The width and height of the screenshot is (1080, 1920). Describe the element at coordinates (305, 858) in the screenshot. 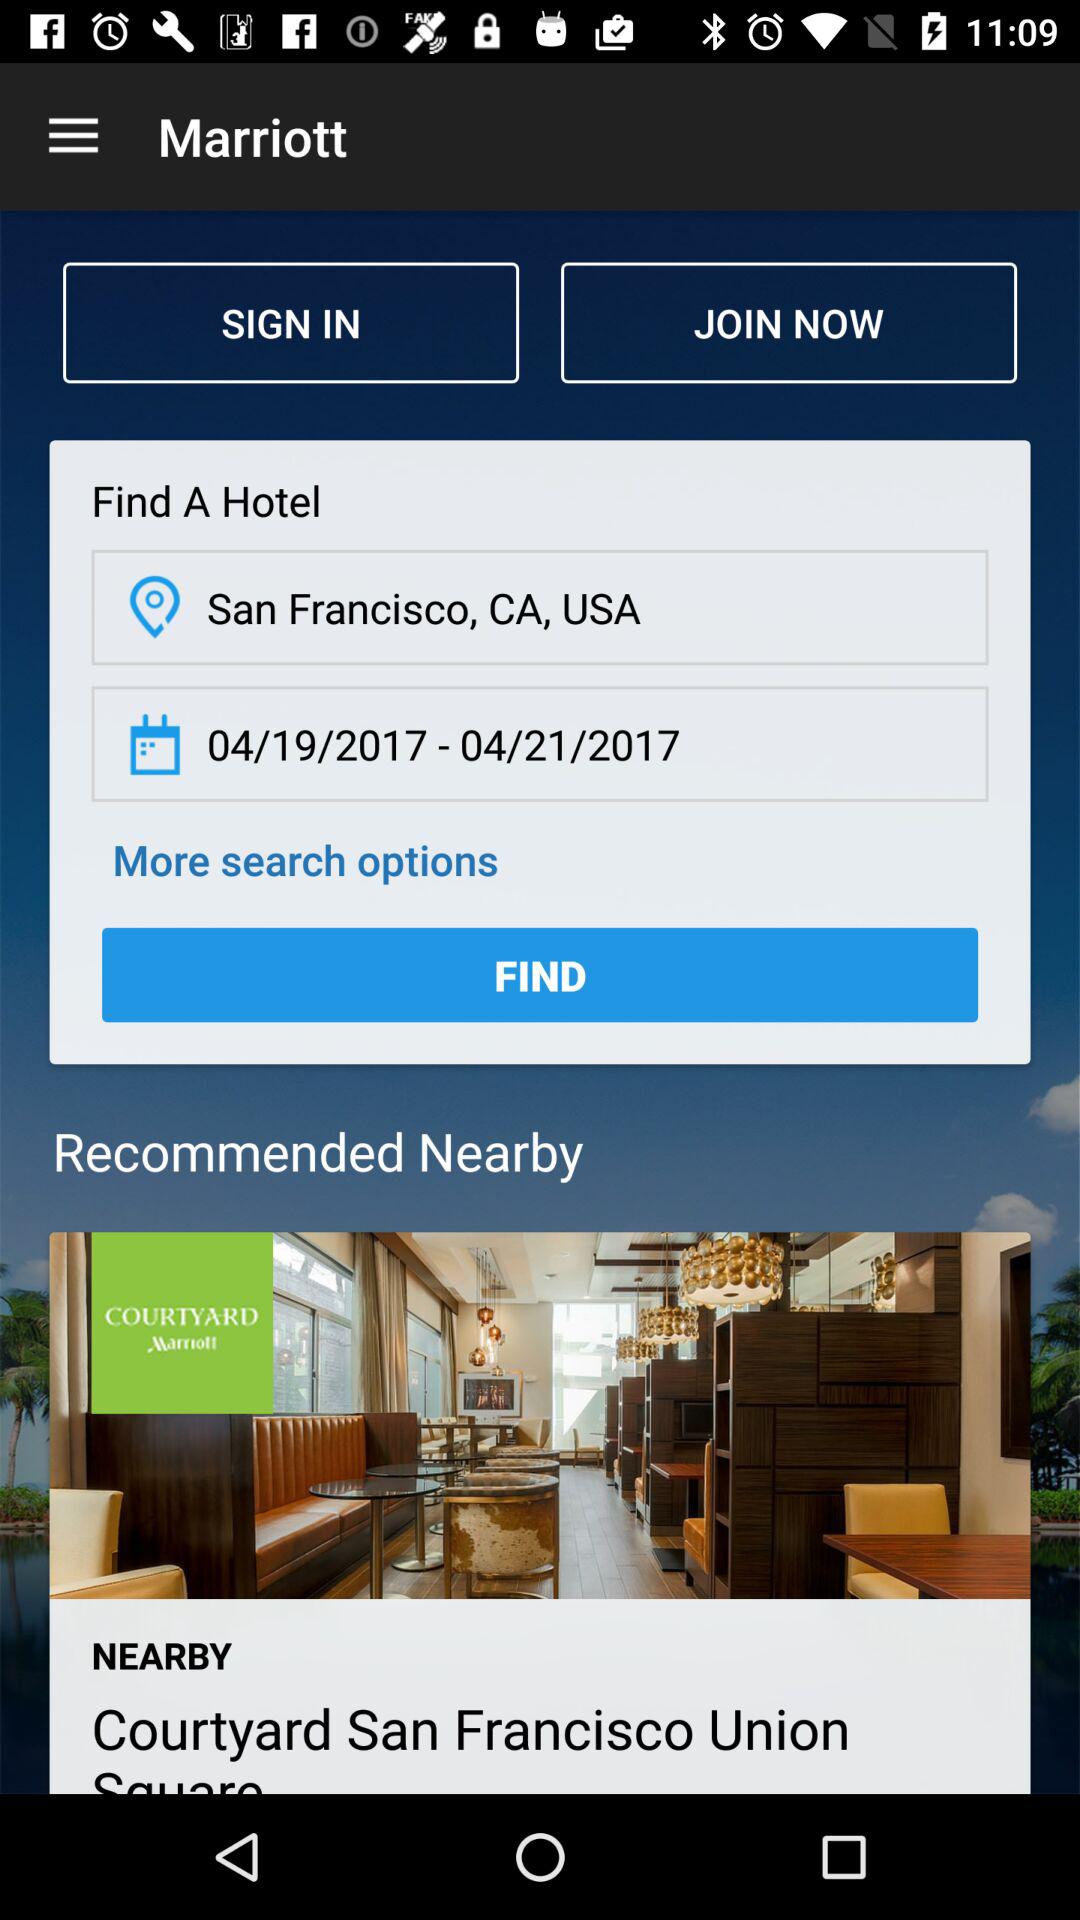

I see `turn off icon above find icon` at that location.